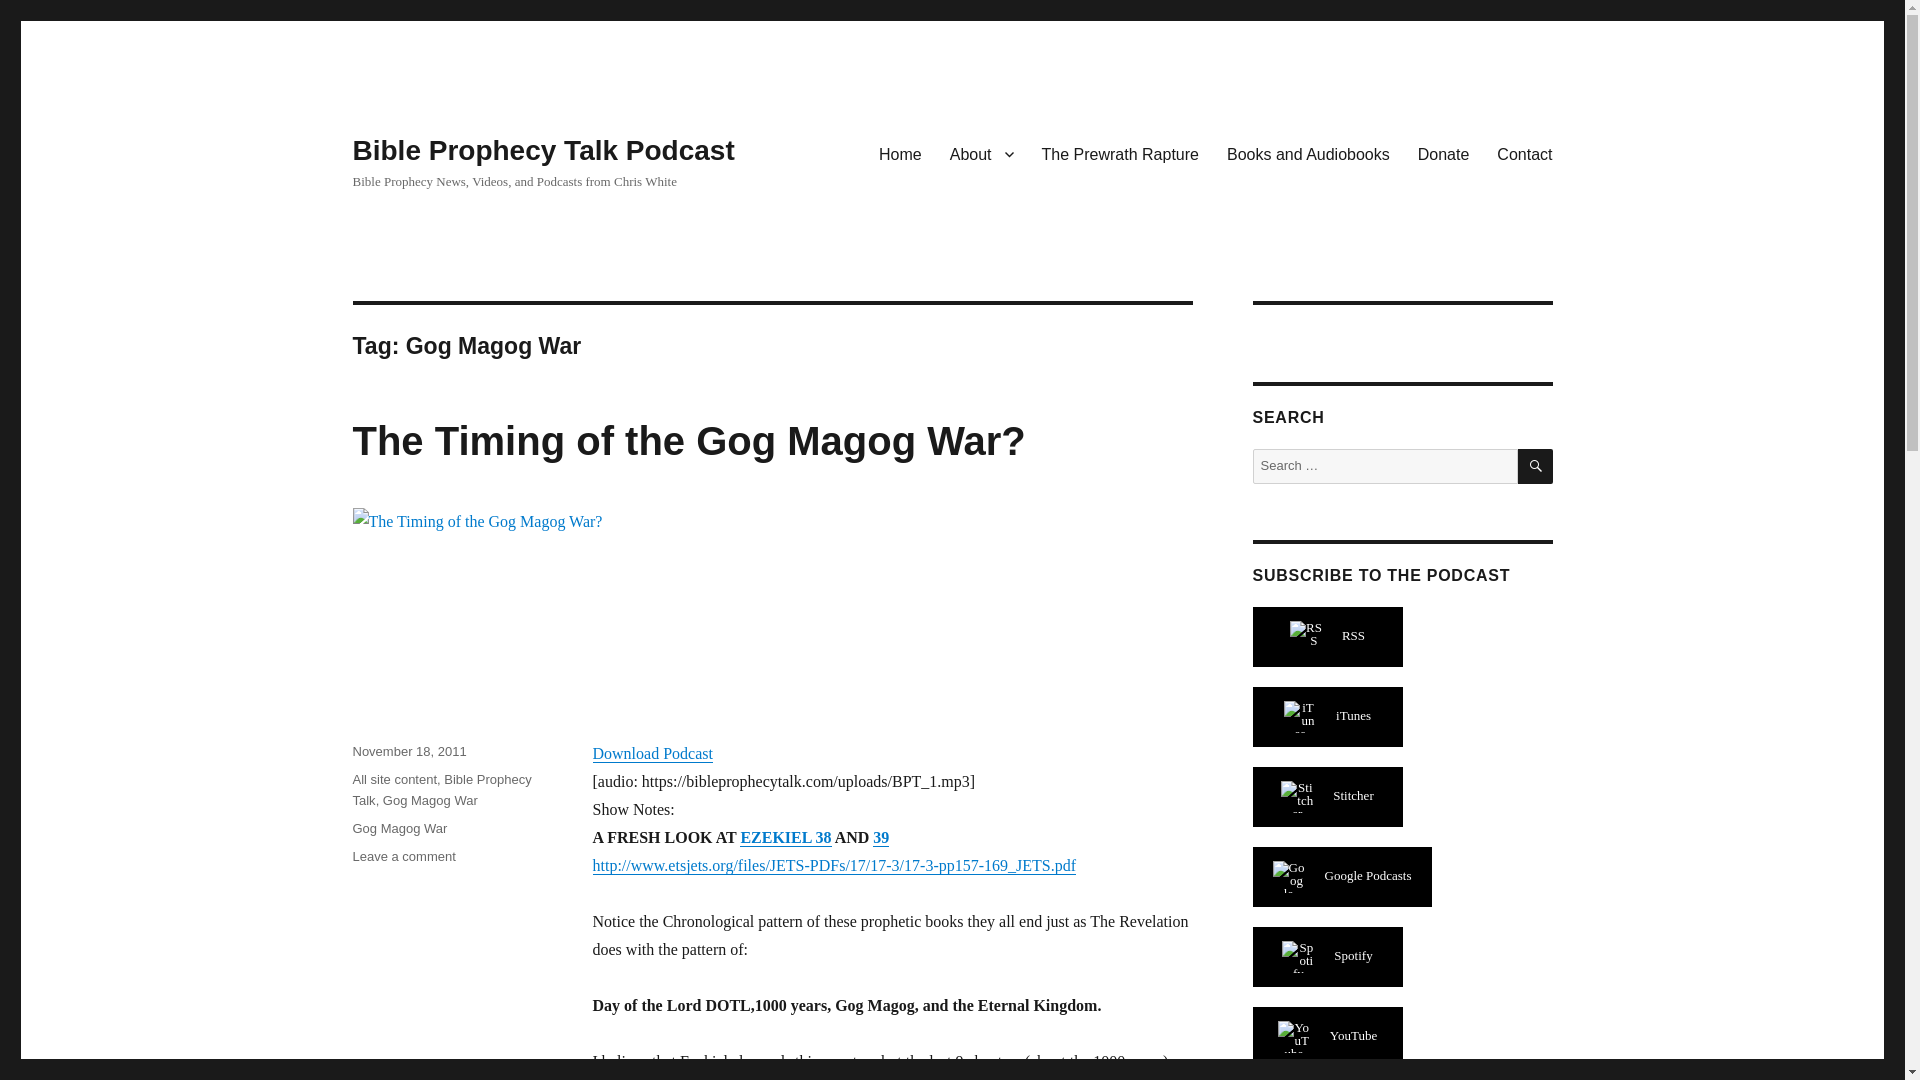  Describe the element at coordinates (1524, 153) in the screenshot. I see `Contact` at that location.